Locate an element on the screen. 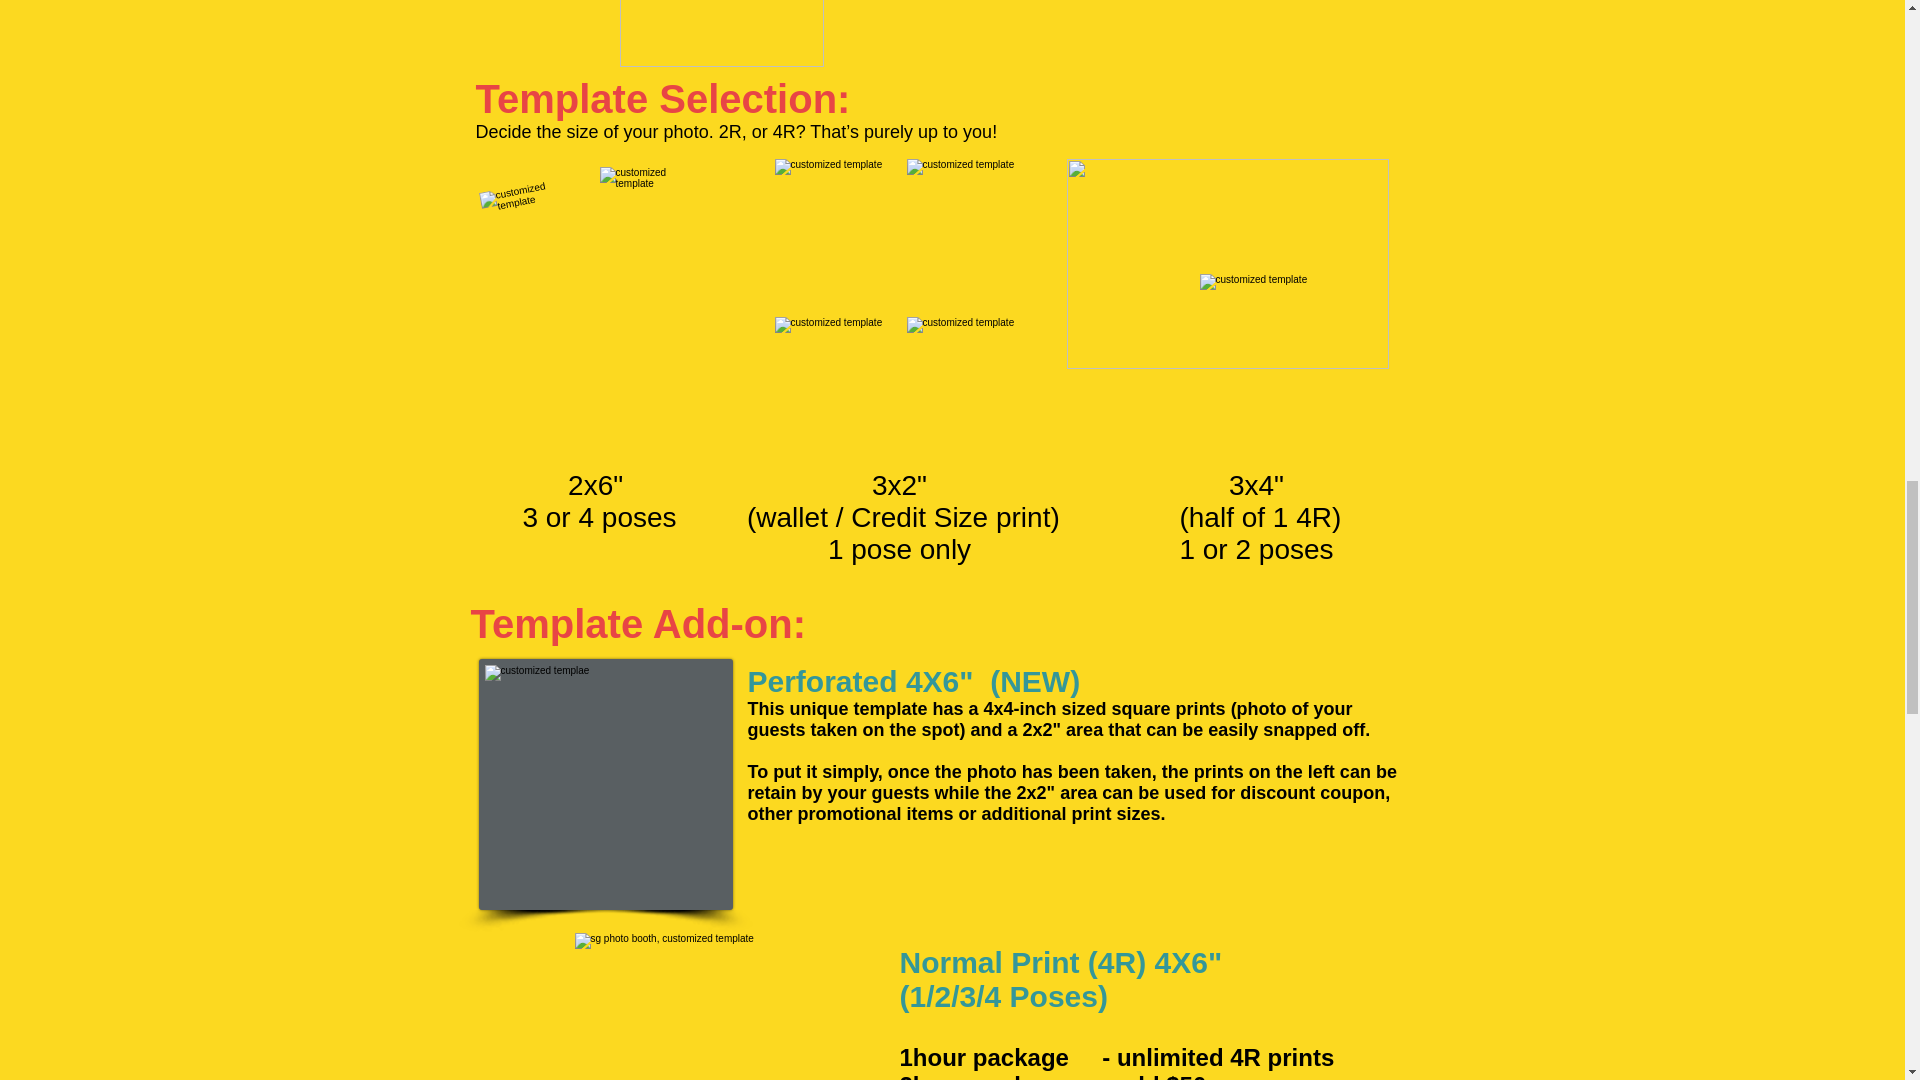 The height and width of the screenshot is (1080, 1920). Photo Booth is located at coordinates (1226, 264).